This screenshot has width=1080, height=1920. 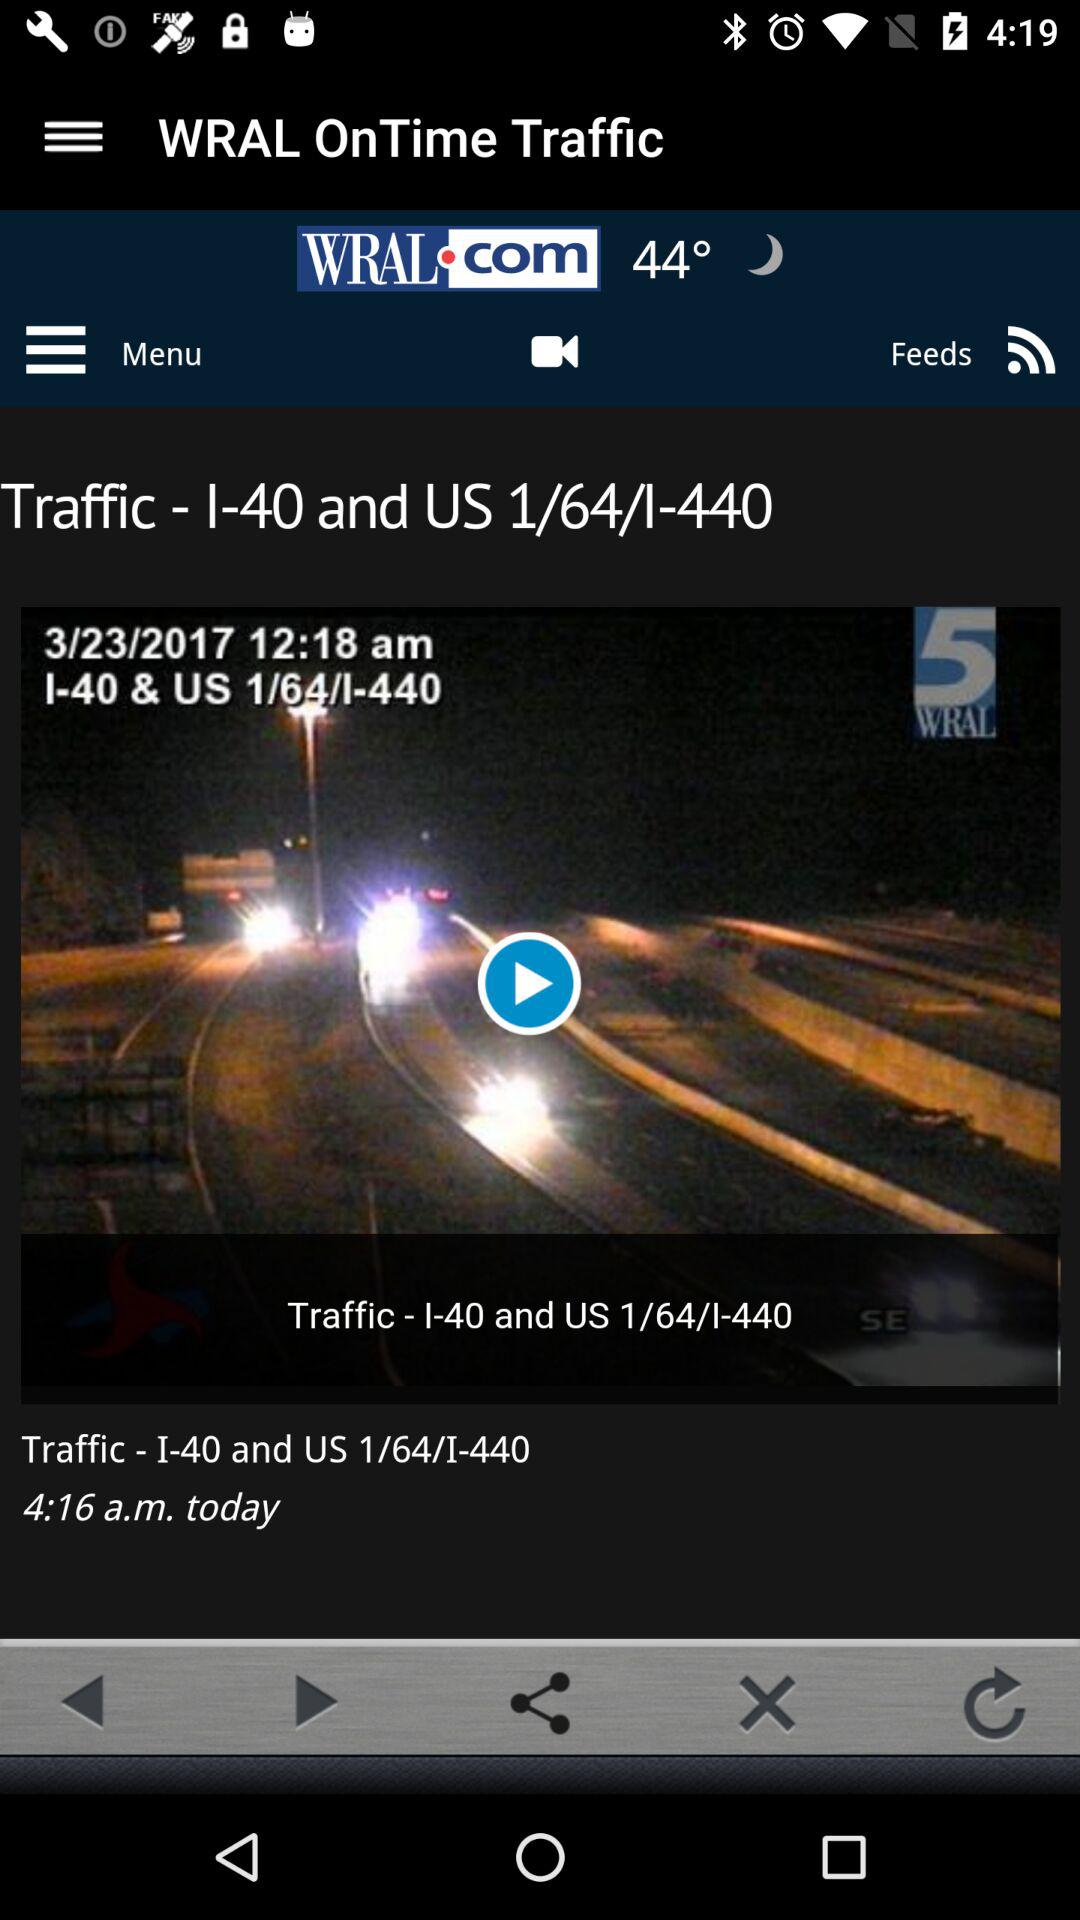 I want to click on share it, so click(x=540, y=1703).